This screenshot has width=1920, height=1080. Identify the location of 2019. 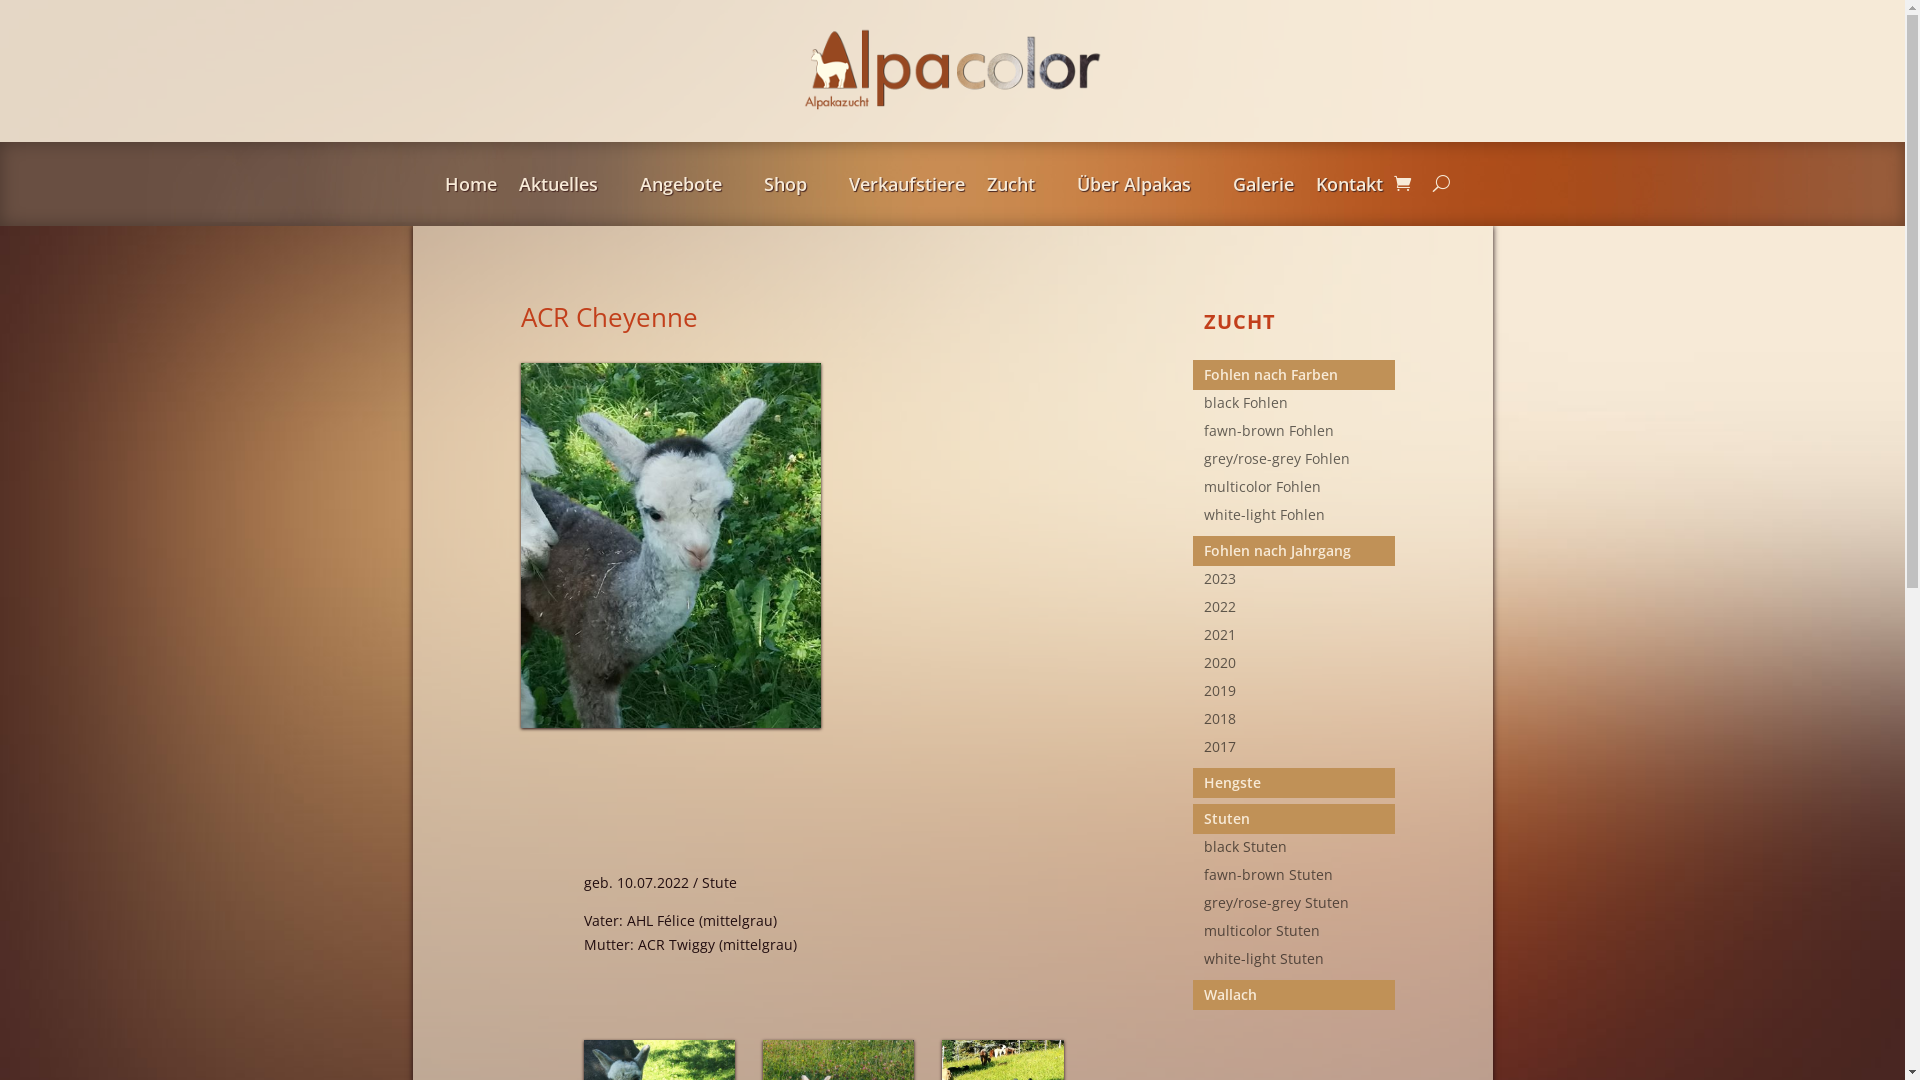
(1300, 695).